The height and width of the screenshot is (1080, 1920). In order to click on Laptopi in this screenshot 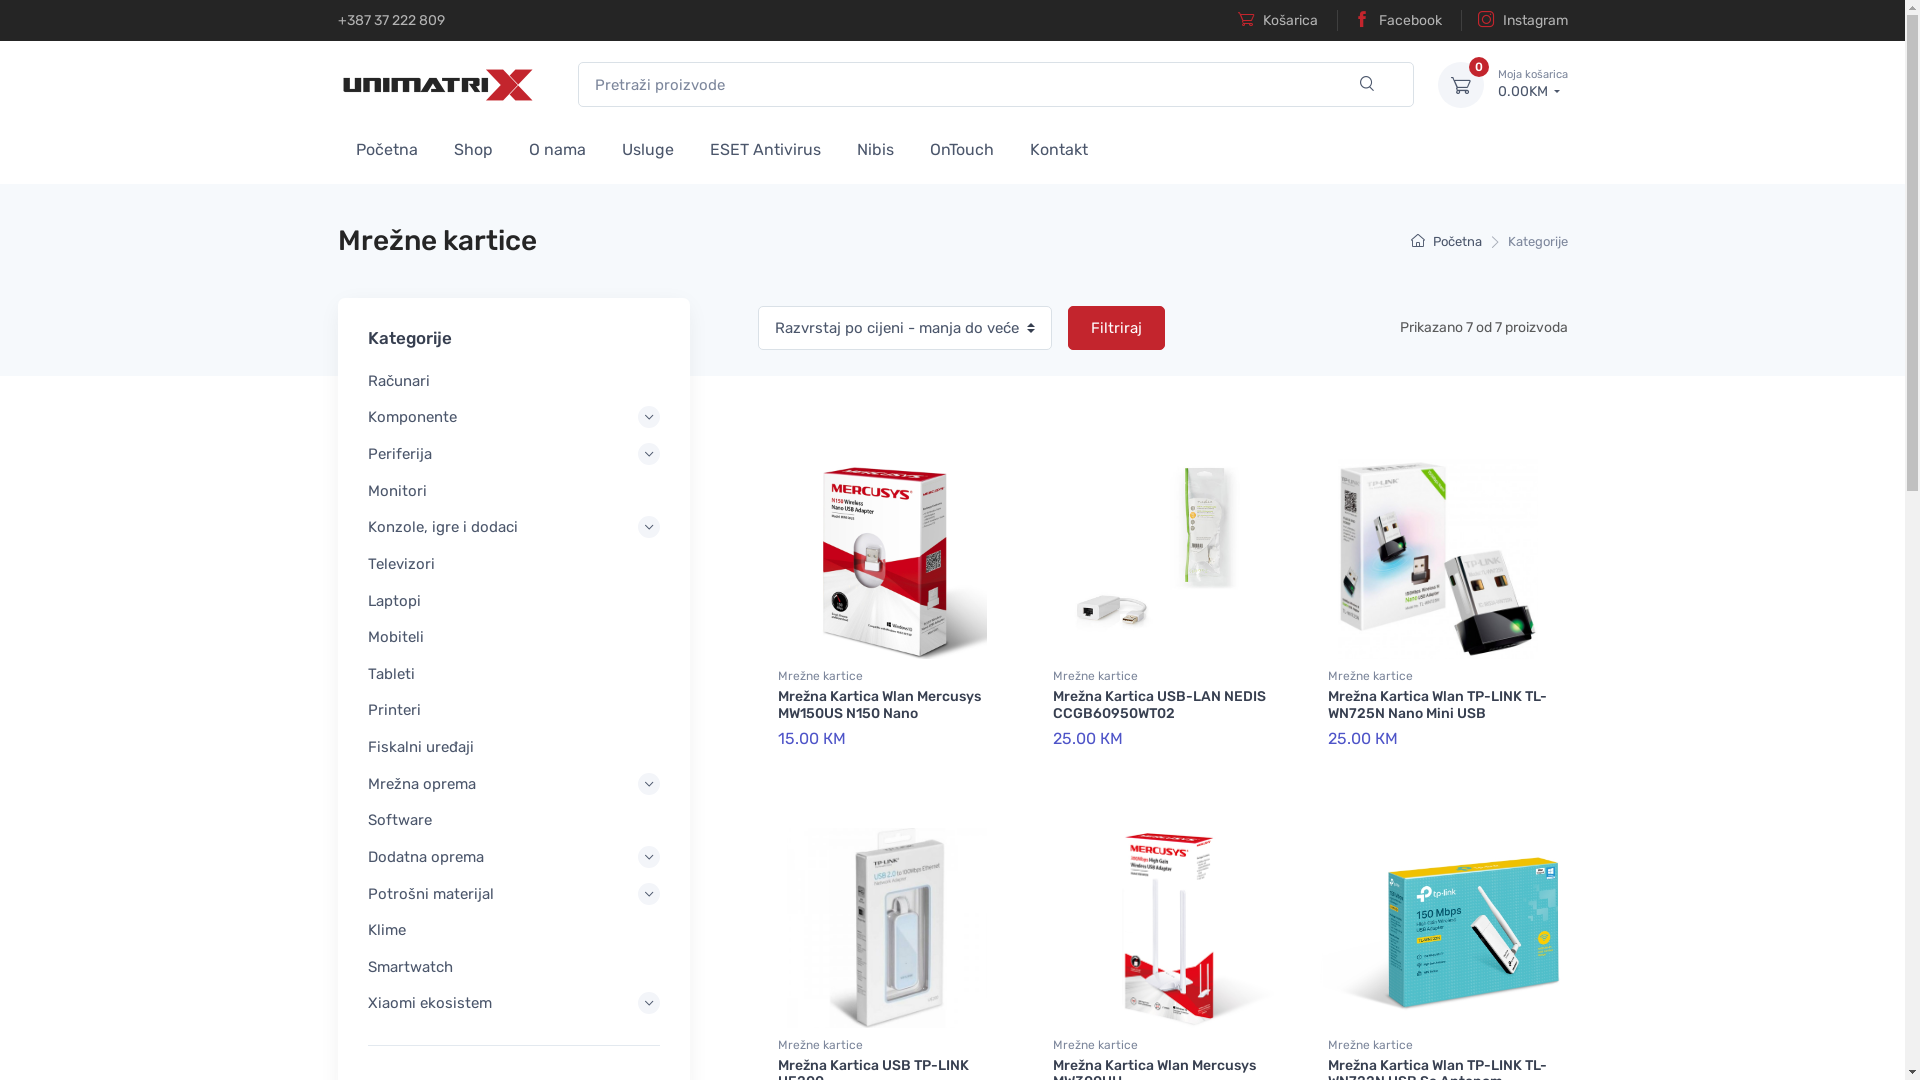, I will do `click(514, 601)`.